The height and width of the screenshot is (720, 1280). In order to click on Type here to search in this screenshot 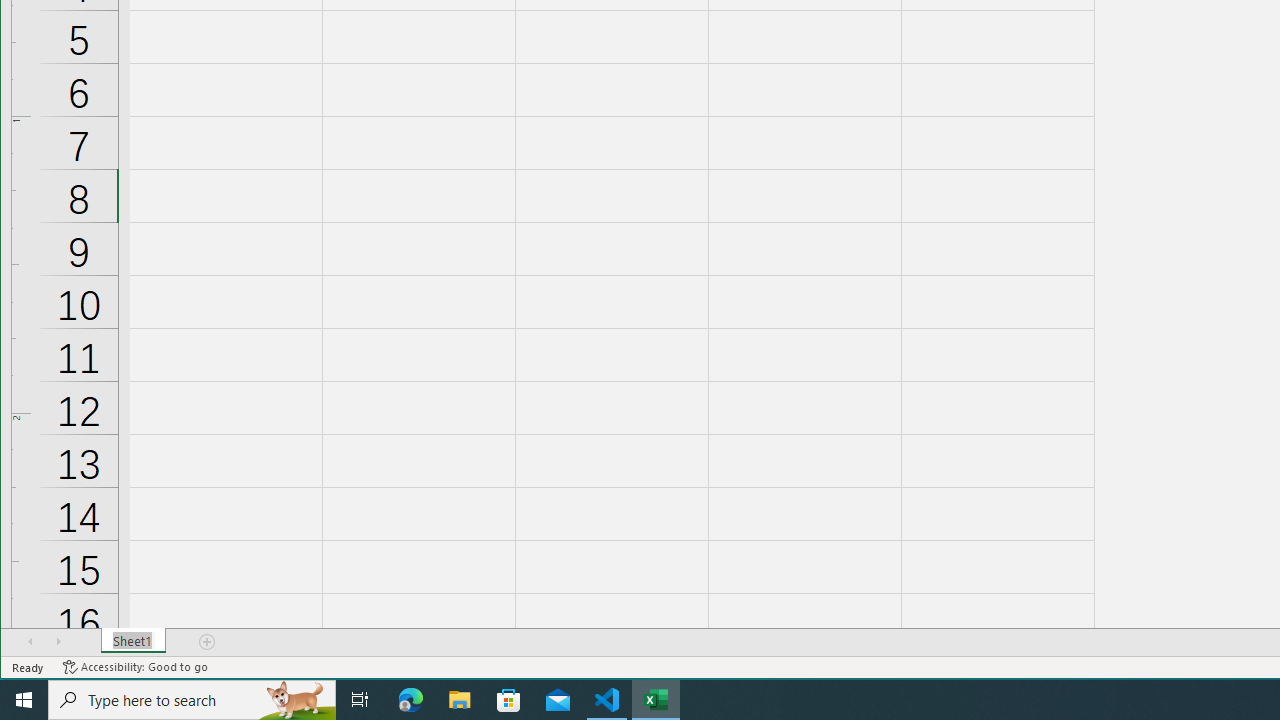, I will do `click(192, 700)`.